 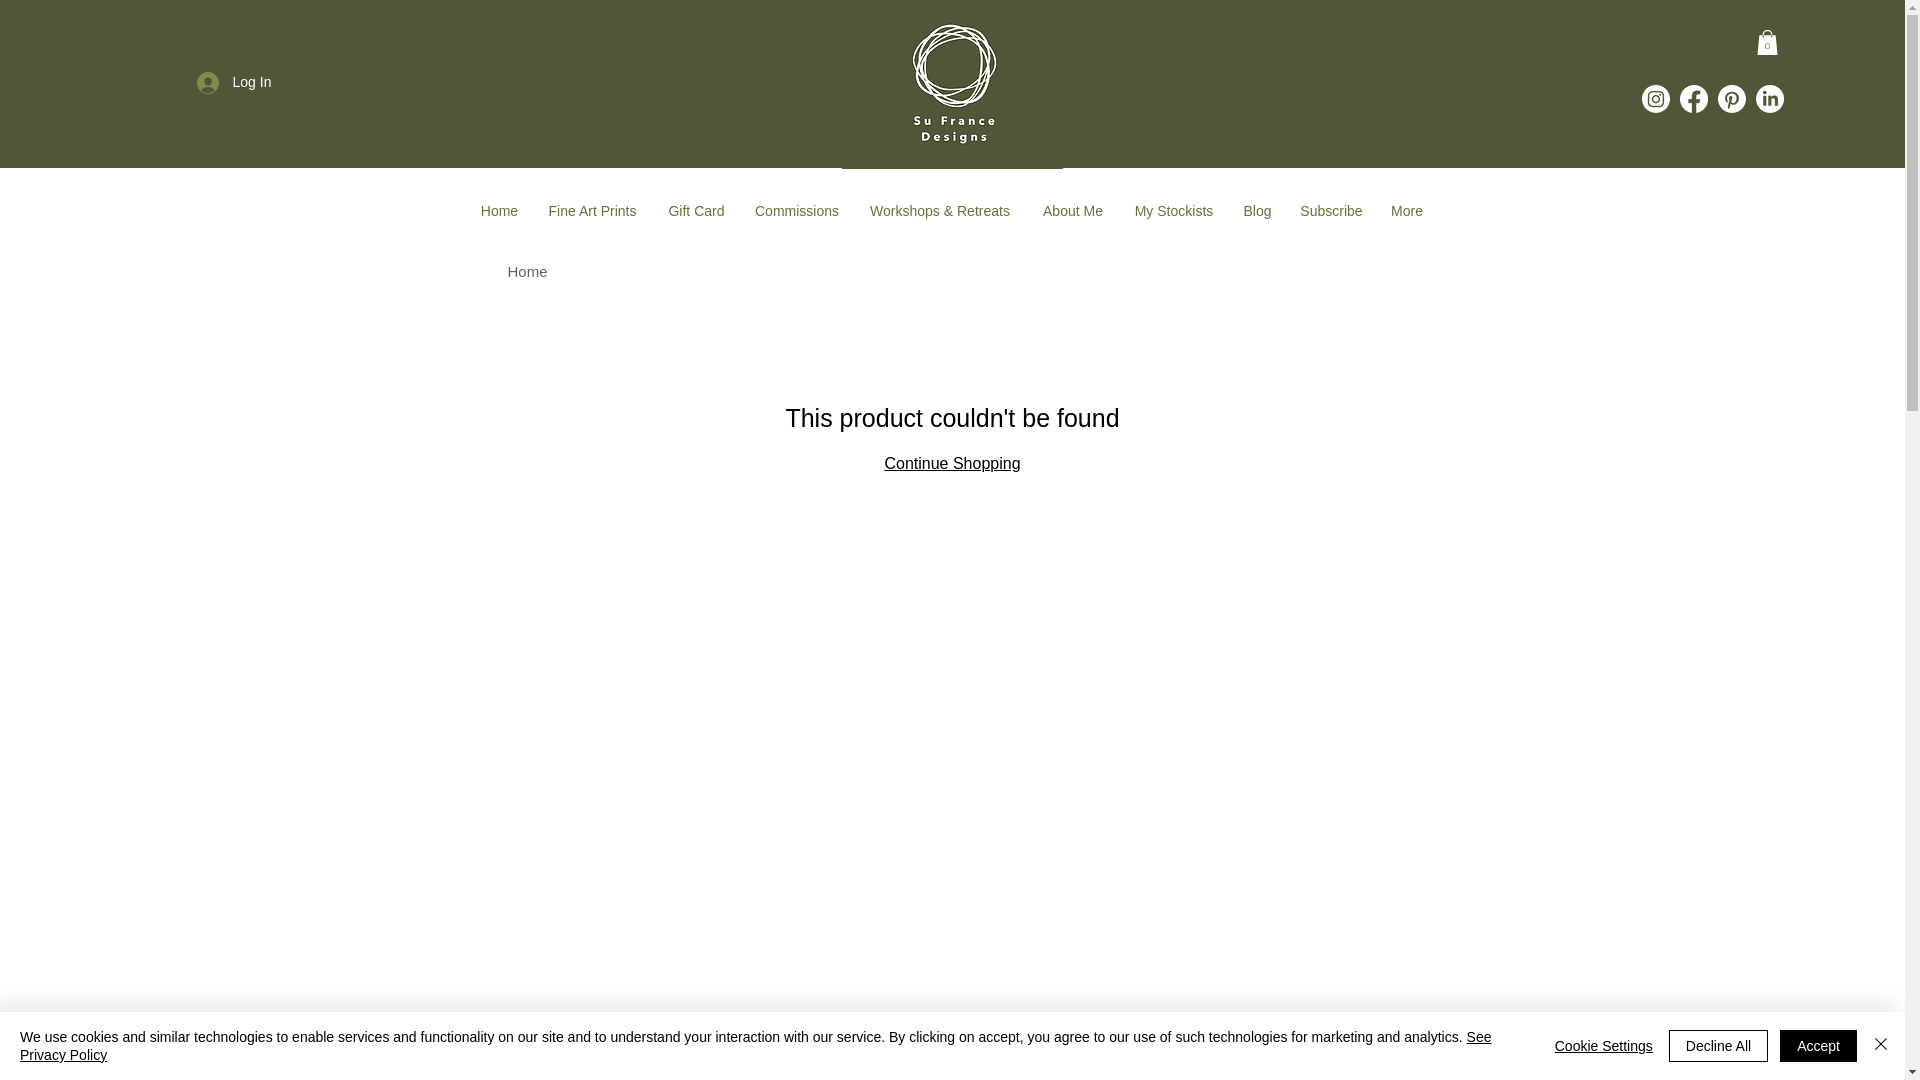 What do you see at coordinates (233, 82) in the screenshot?
I see `Log In` at bounding box center [233, 82].